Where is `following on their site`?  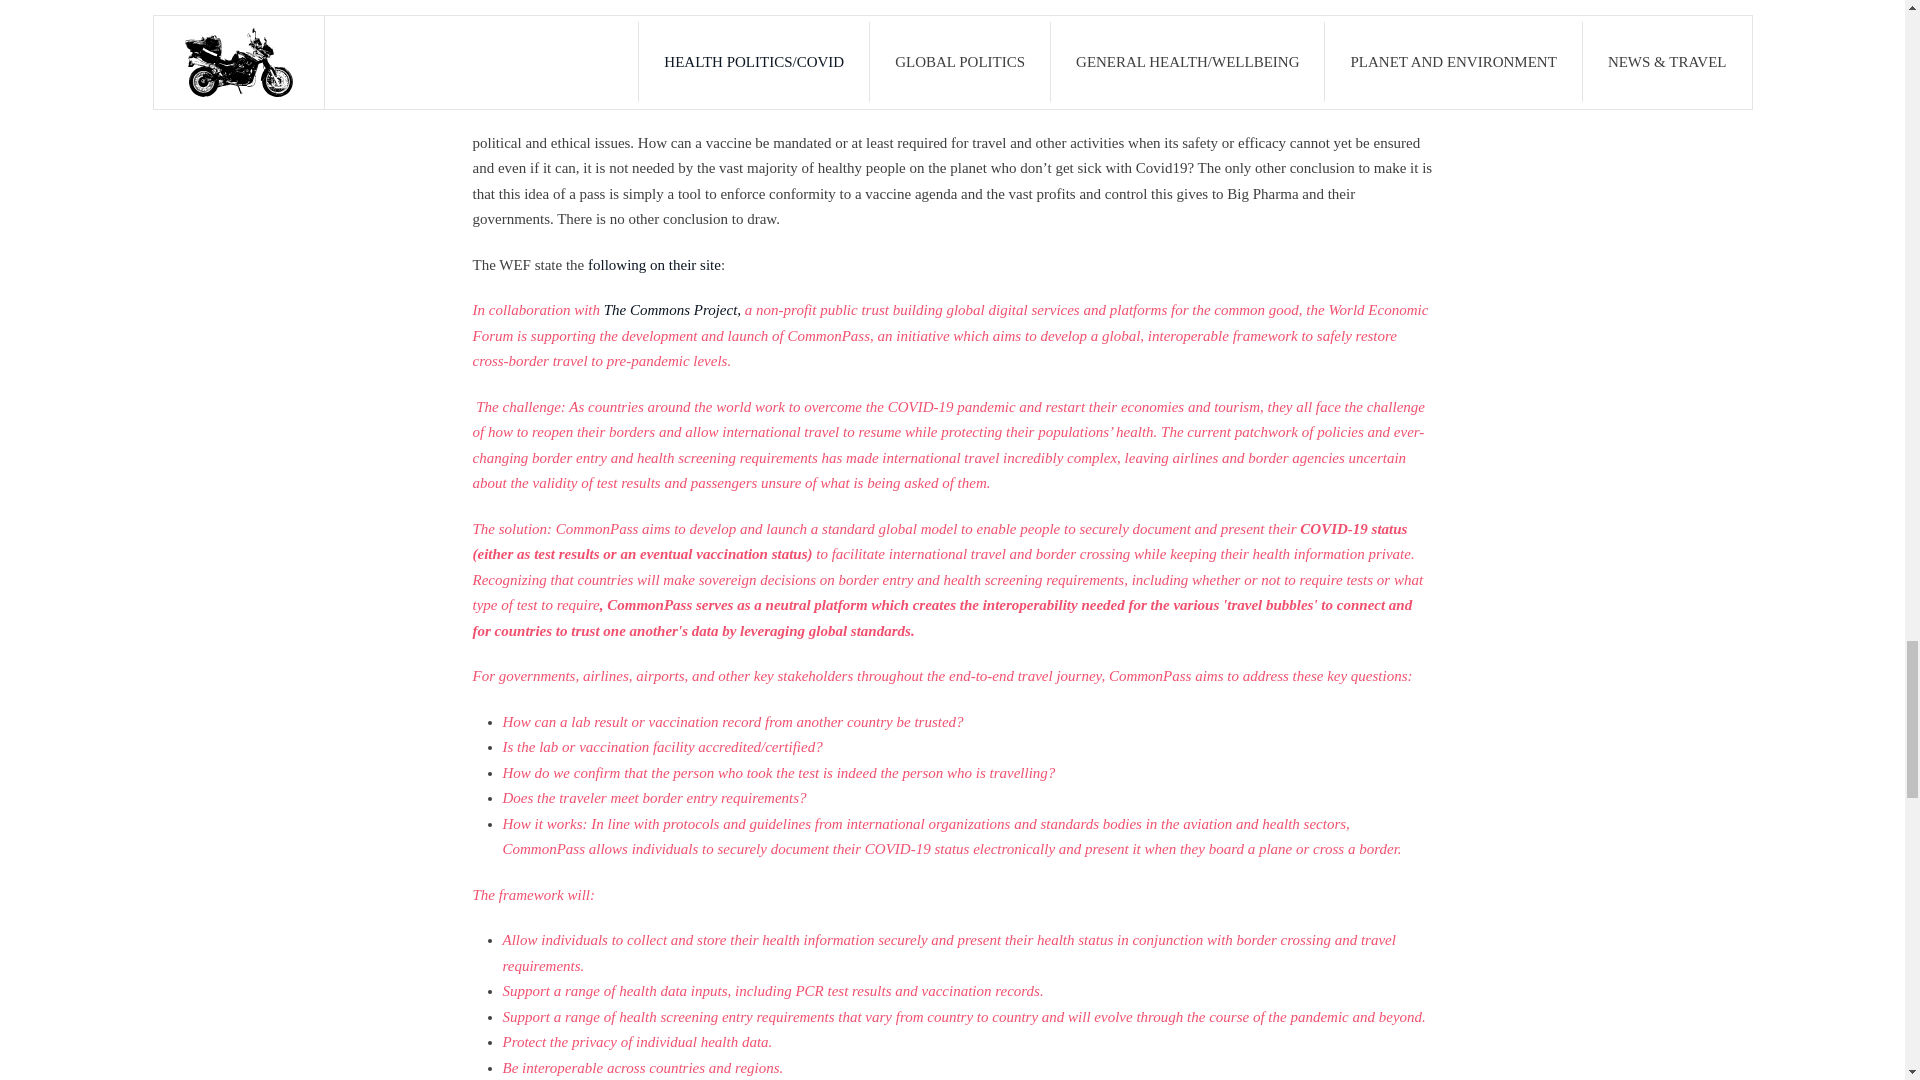 following on their site is located at coordinates (654, 265).